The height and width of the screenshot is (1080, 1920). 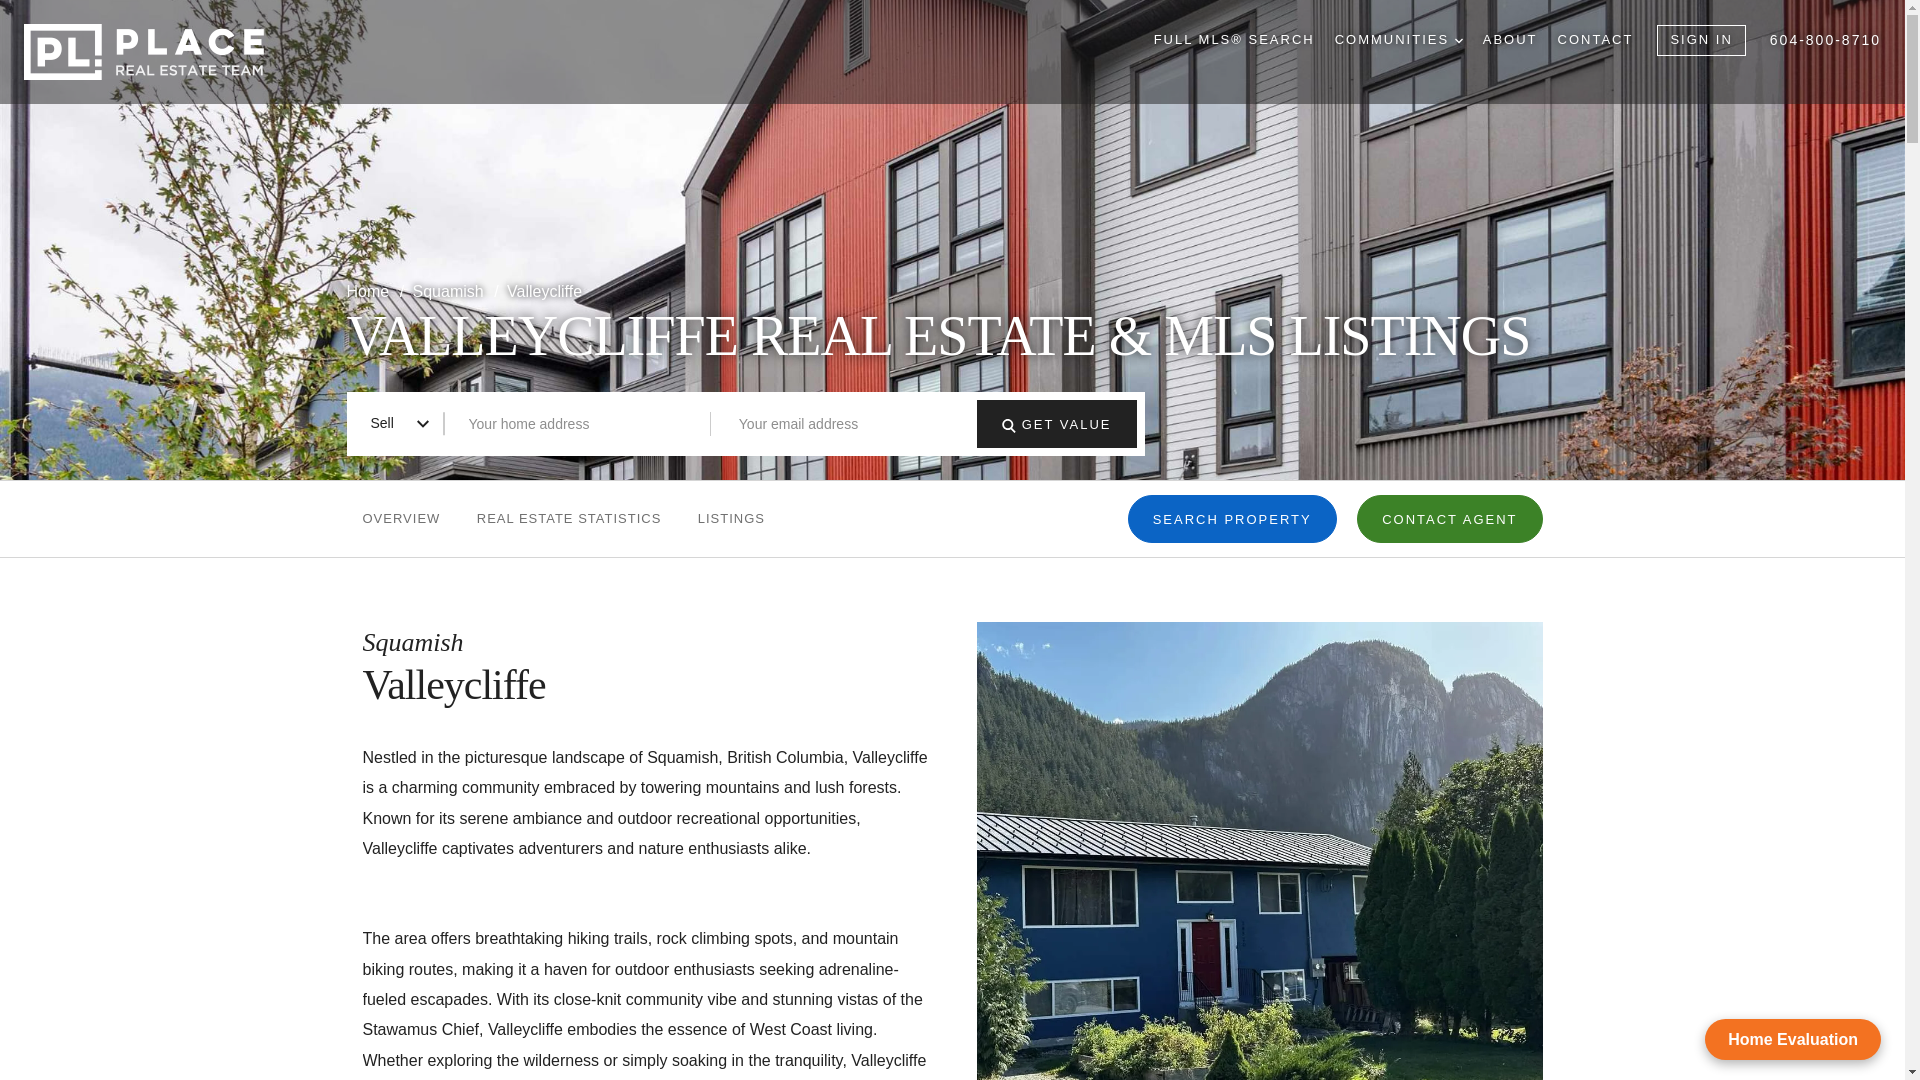 I want to click on 604-800-8710, so click(x=1826, y=40).